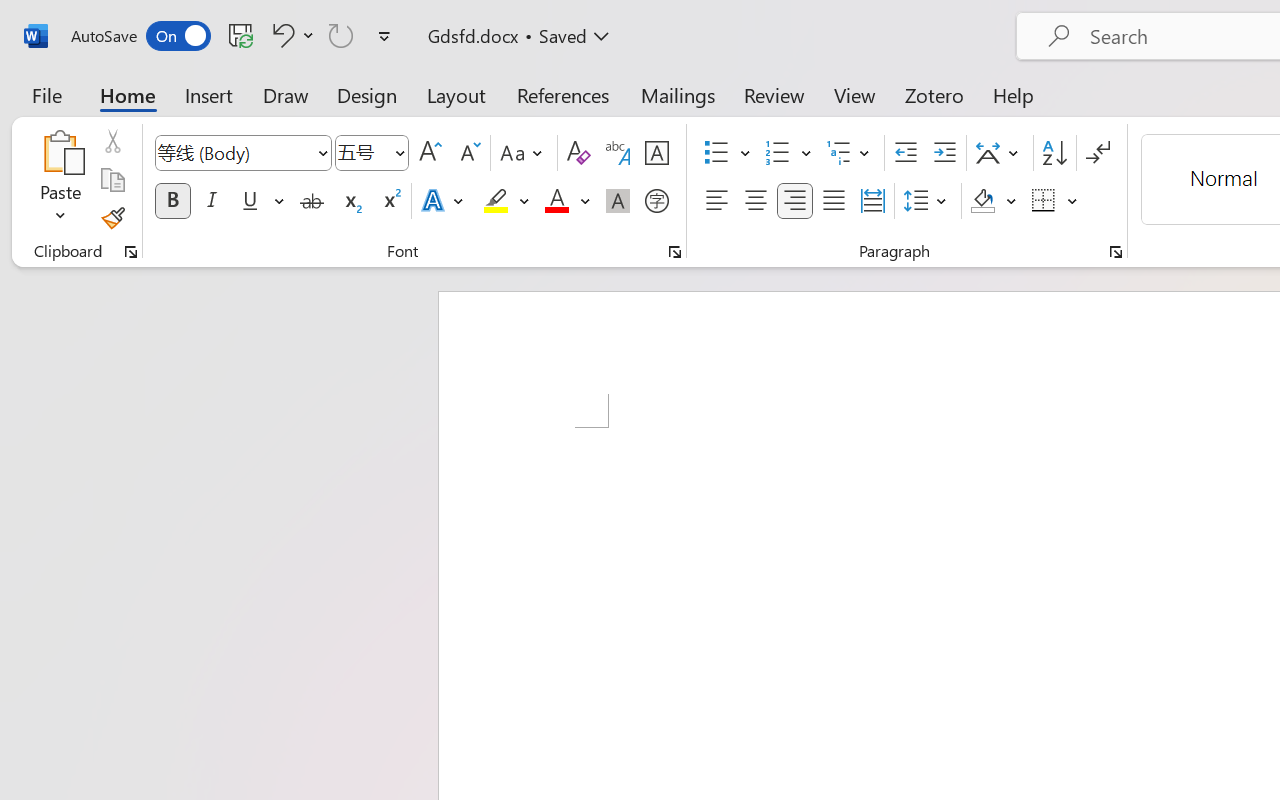 The width and height of the screenshot is (1280, 800). What do you see at coordinates (131, 252) in the screenshot?
I see `Office Clipboard...` at bounding box center [131, 252].